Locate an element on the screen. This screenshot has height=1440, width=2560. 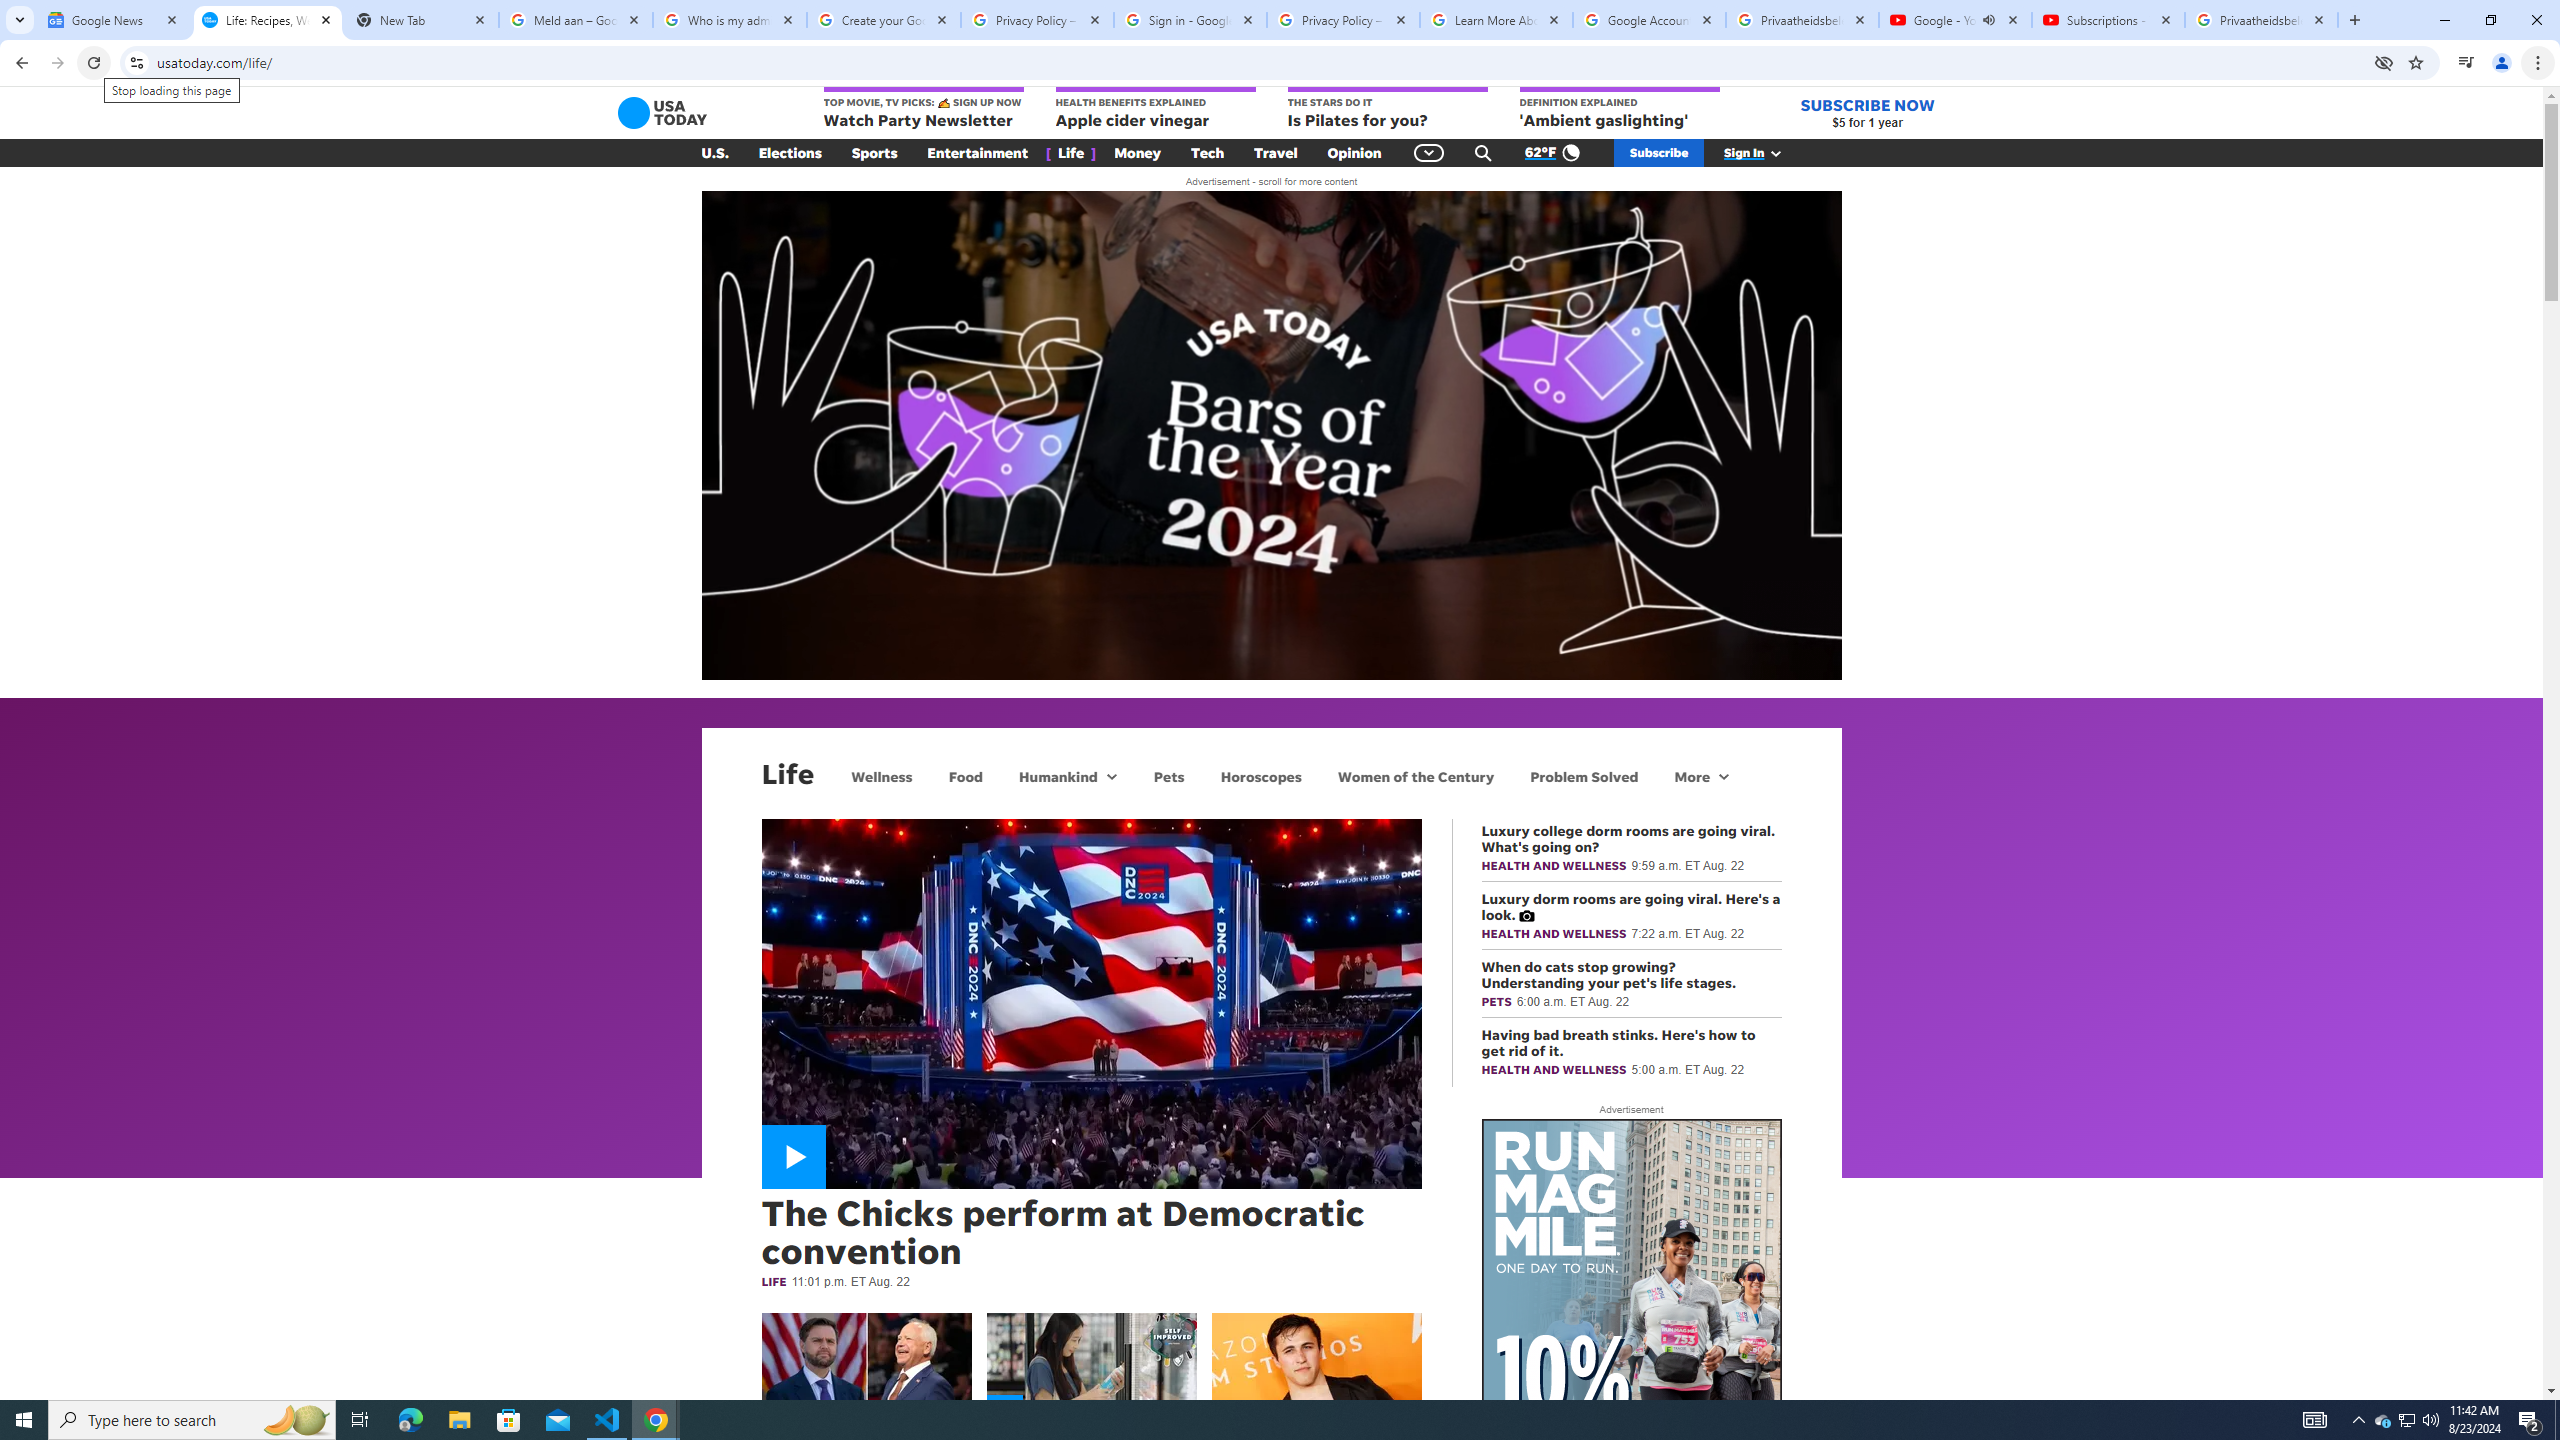
Control your music, videos, and more is located at coordinates (2466, 63).